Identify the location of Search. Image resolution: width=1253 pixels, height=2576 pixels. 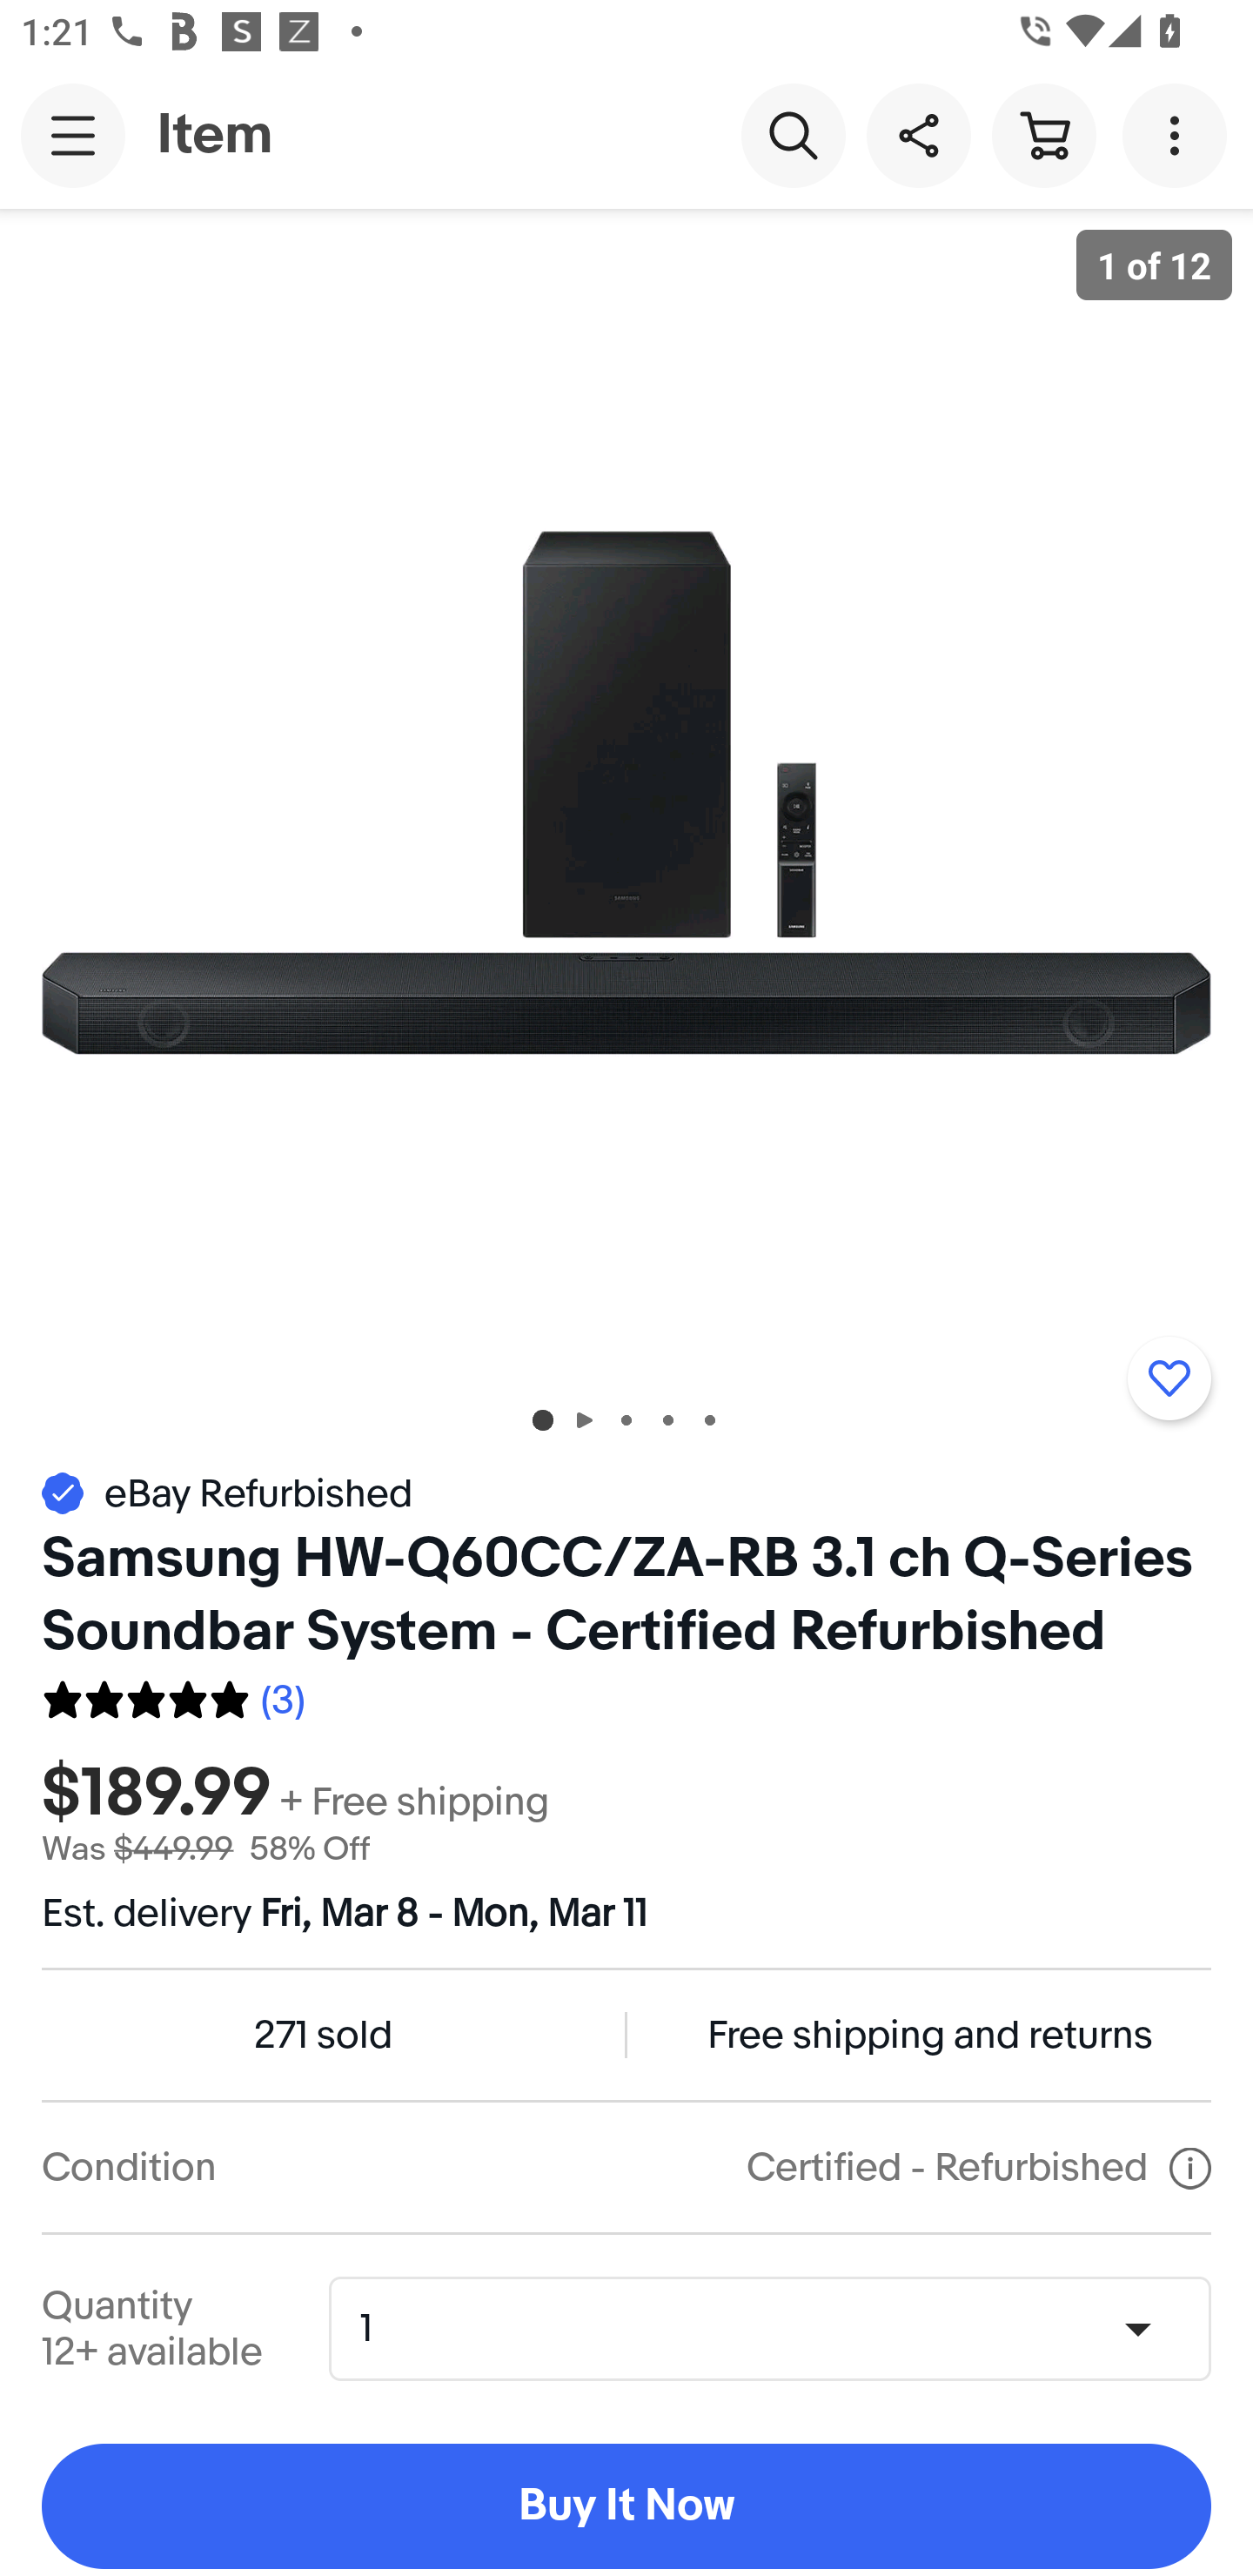
(793, 134).